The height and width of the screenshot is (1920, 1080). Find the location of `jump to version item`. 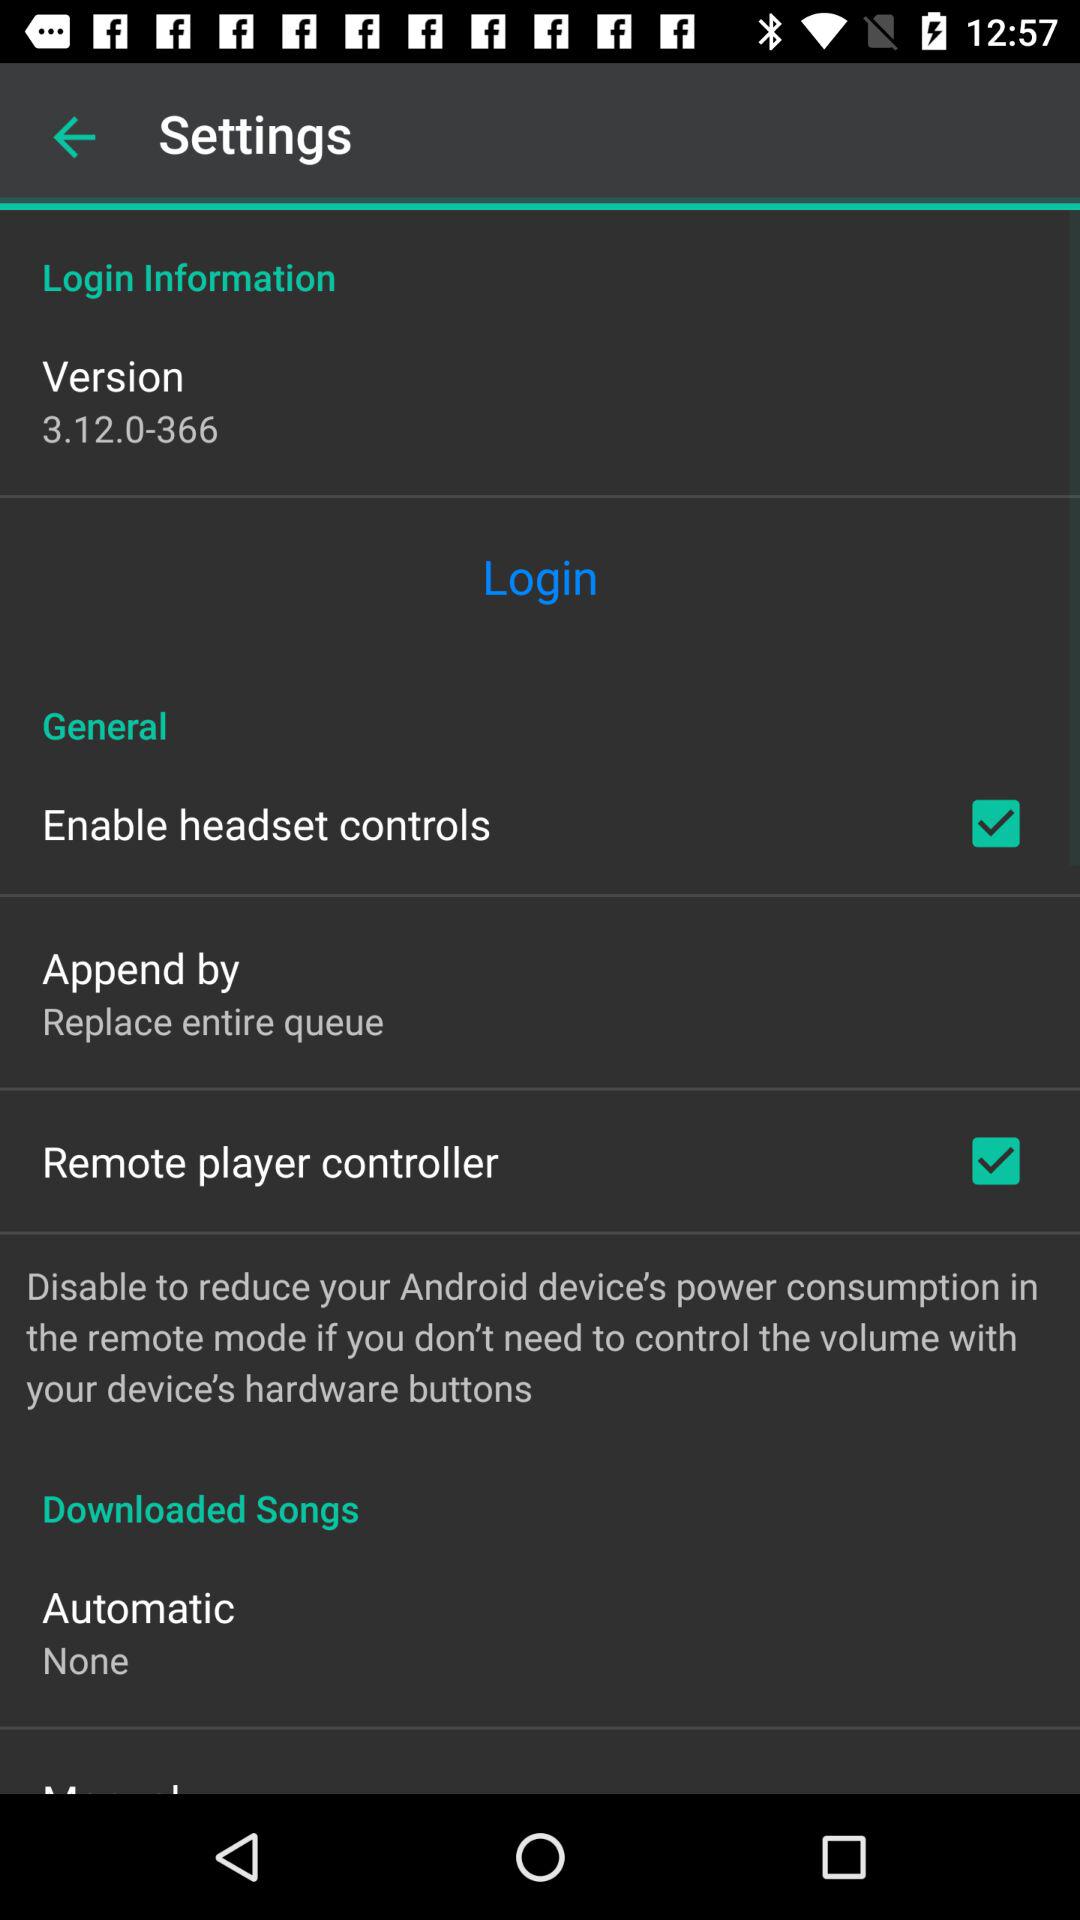

jump to version item is located at coordinates (113, 374).